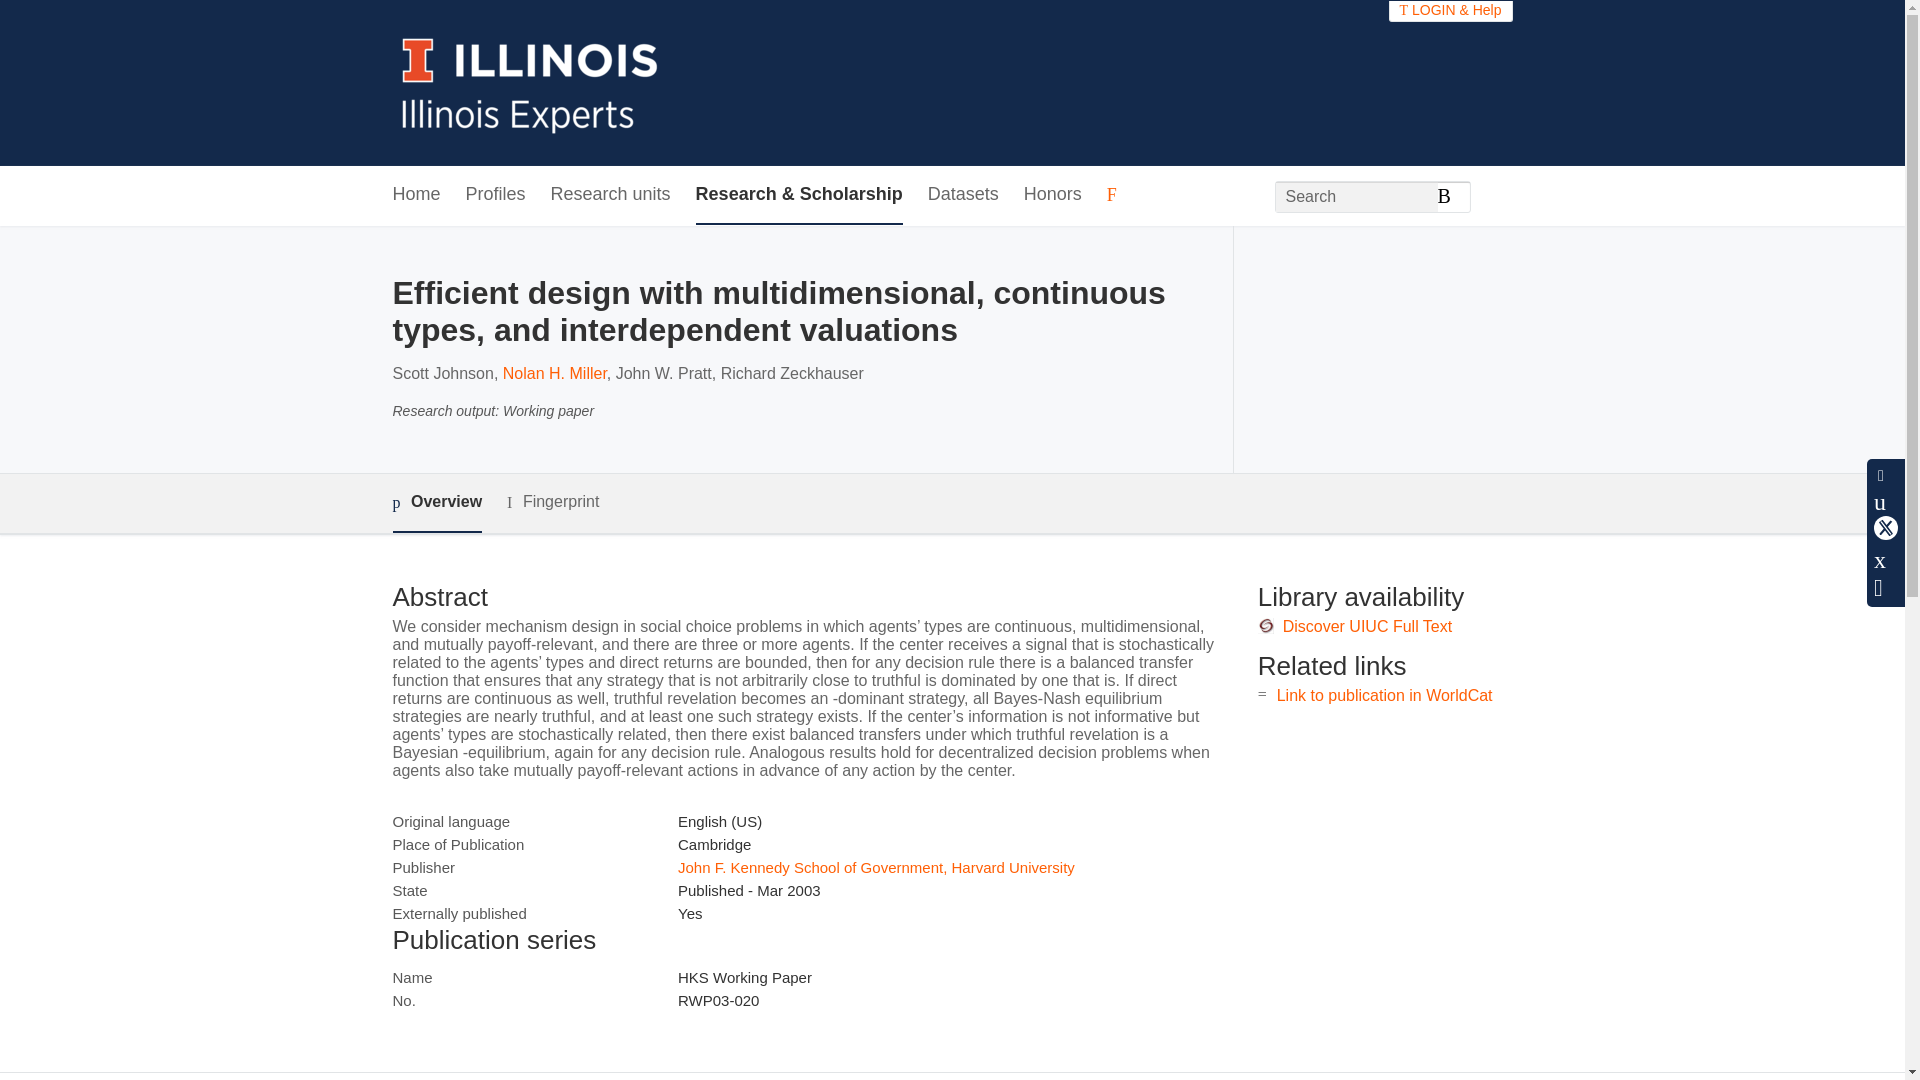 This screenshot has height=1080, width=1920. What do you see at coordinates (415, 195) in the screenshot?
I see `Home` at bounding box center [415, 195].